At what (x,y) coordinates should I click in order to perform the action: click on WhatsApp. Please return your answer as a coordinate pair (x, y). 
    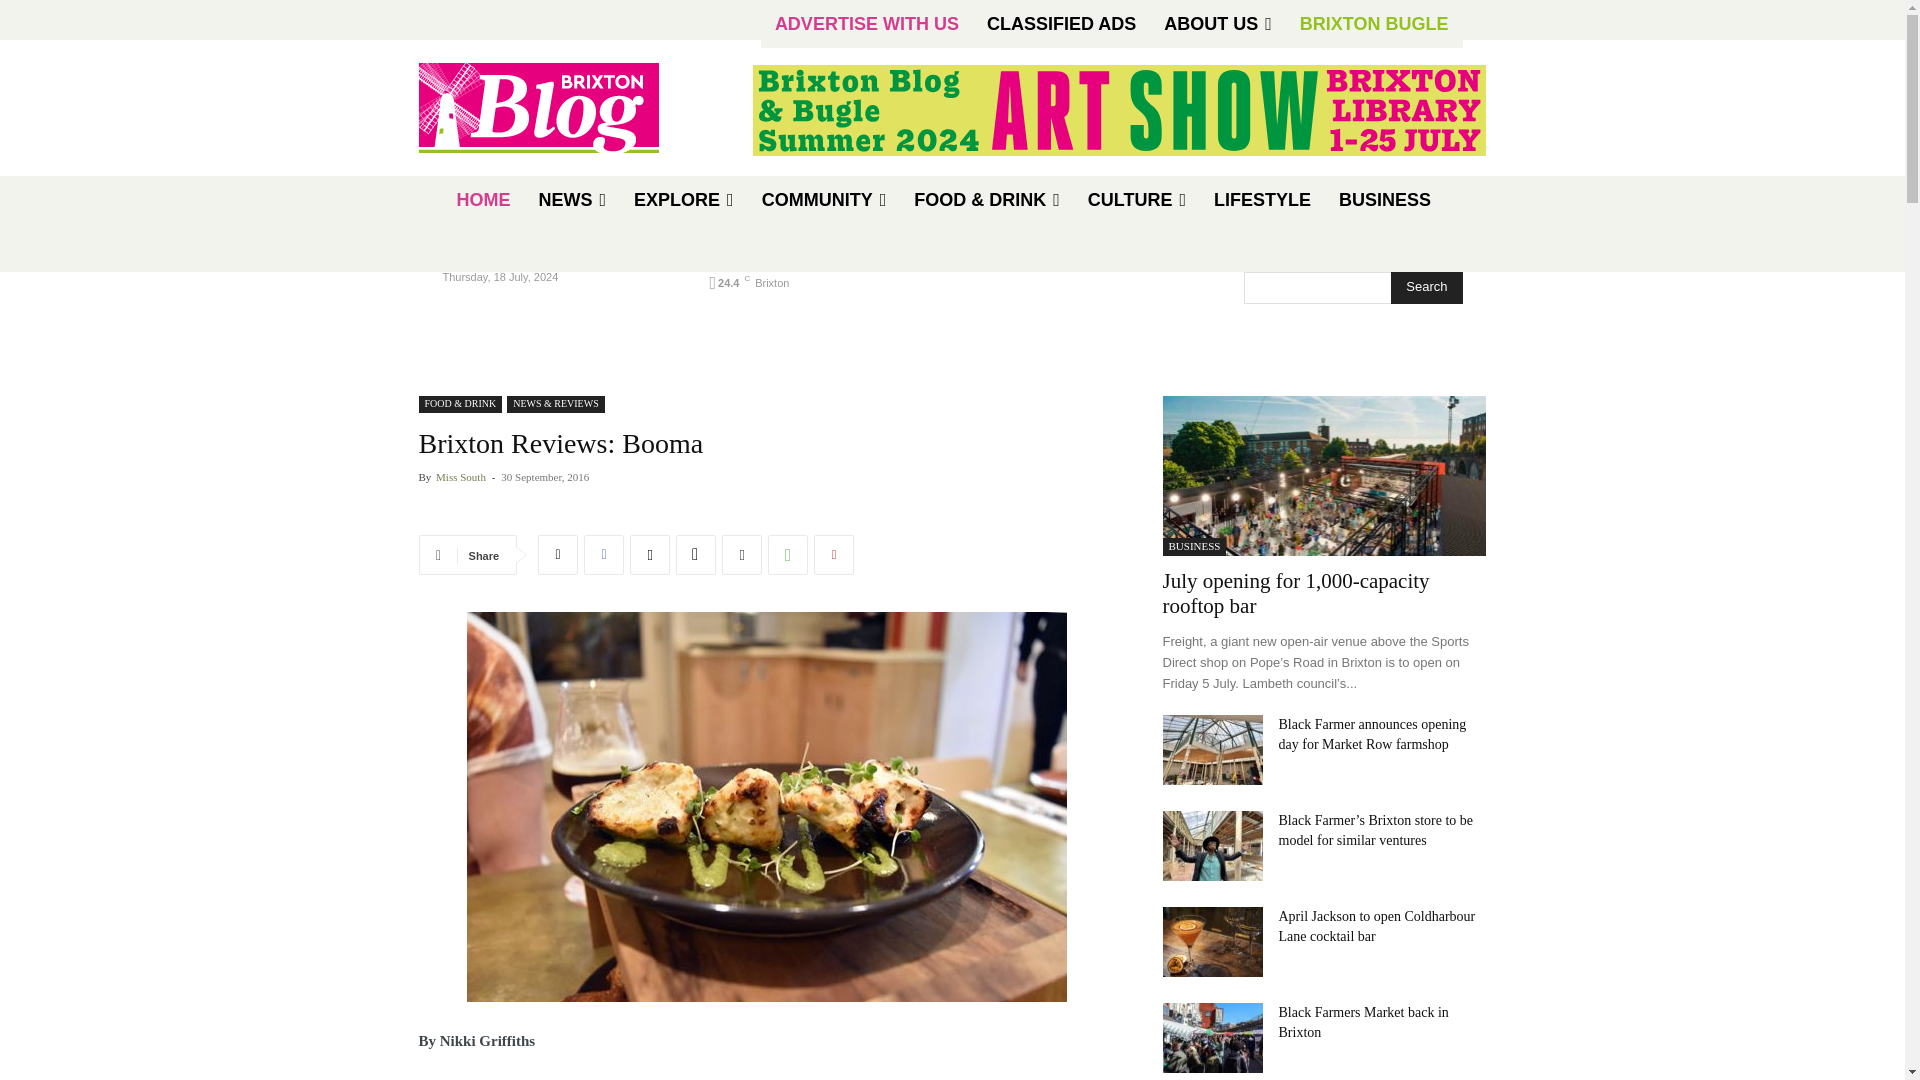
    Looking at the image, I should click on (788, 554).